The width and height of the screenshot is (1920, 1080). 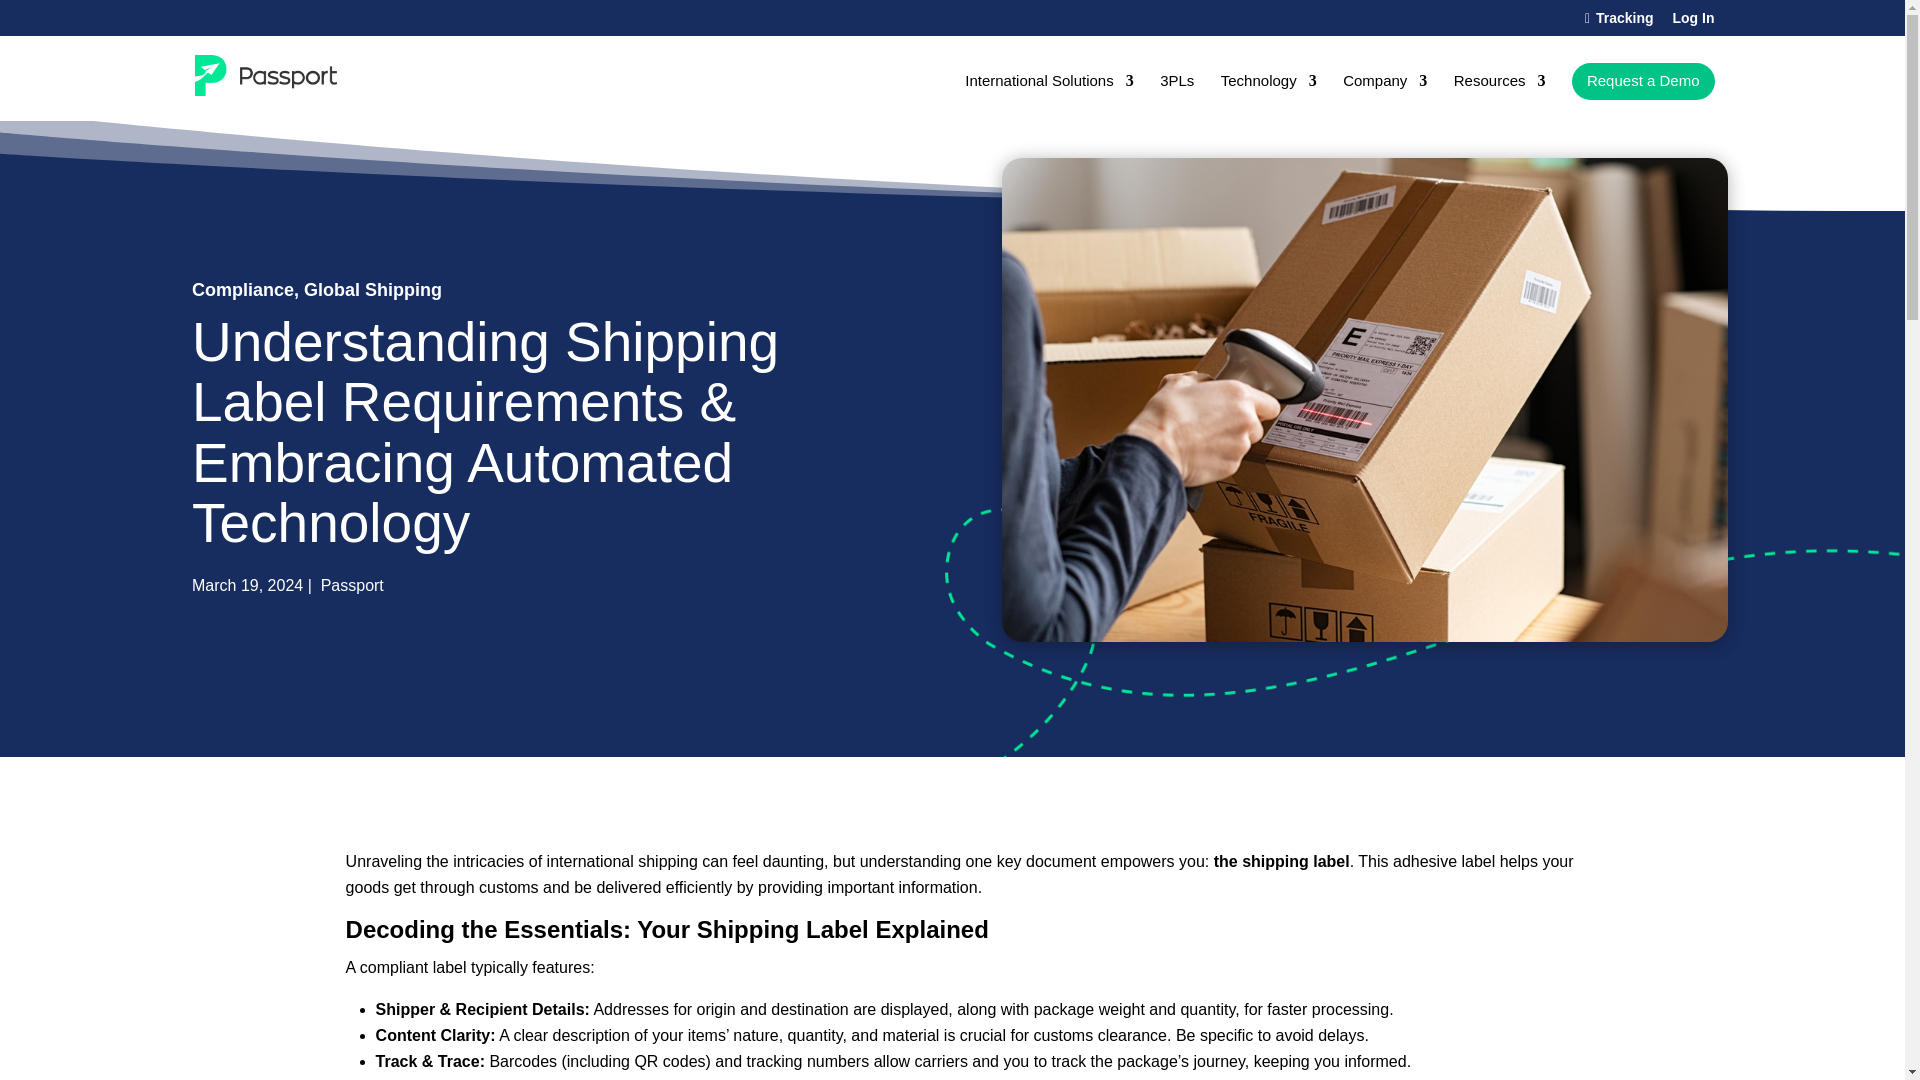 I want to click on Resources, so click(x=1499, y=97).